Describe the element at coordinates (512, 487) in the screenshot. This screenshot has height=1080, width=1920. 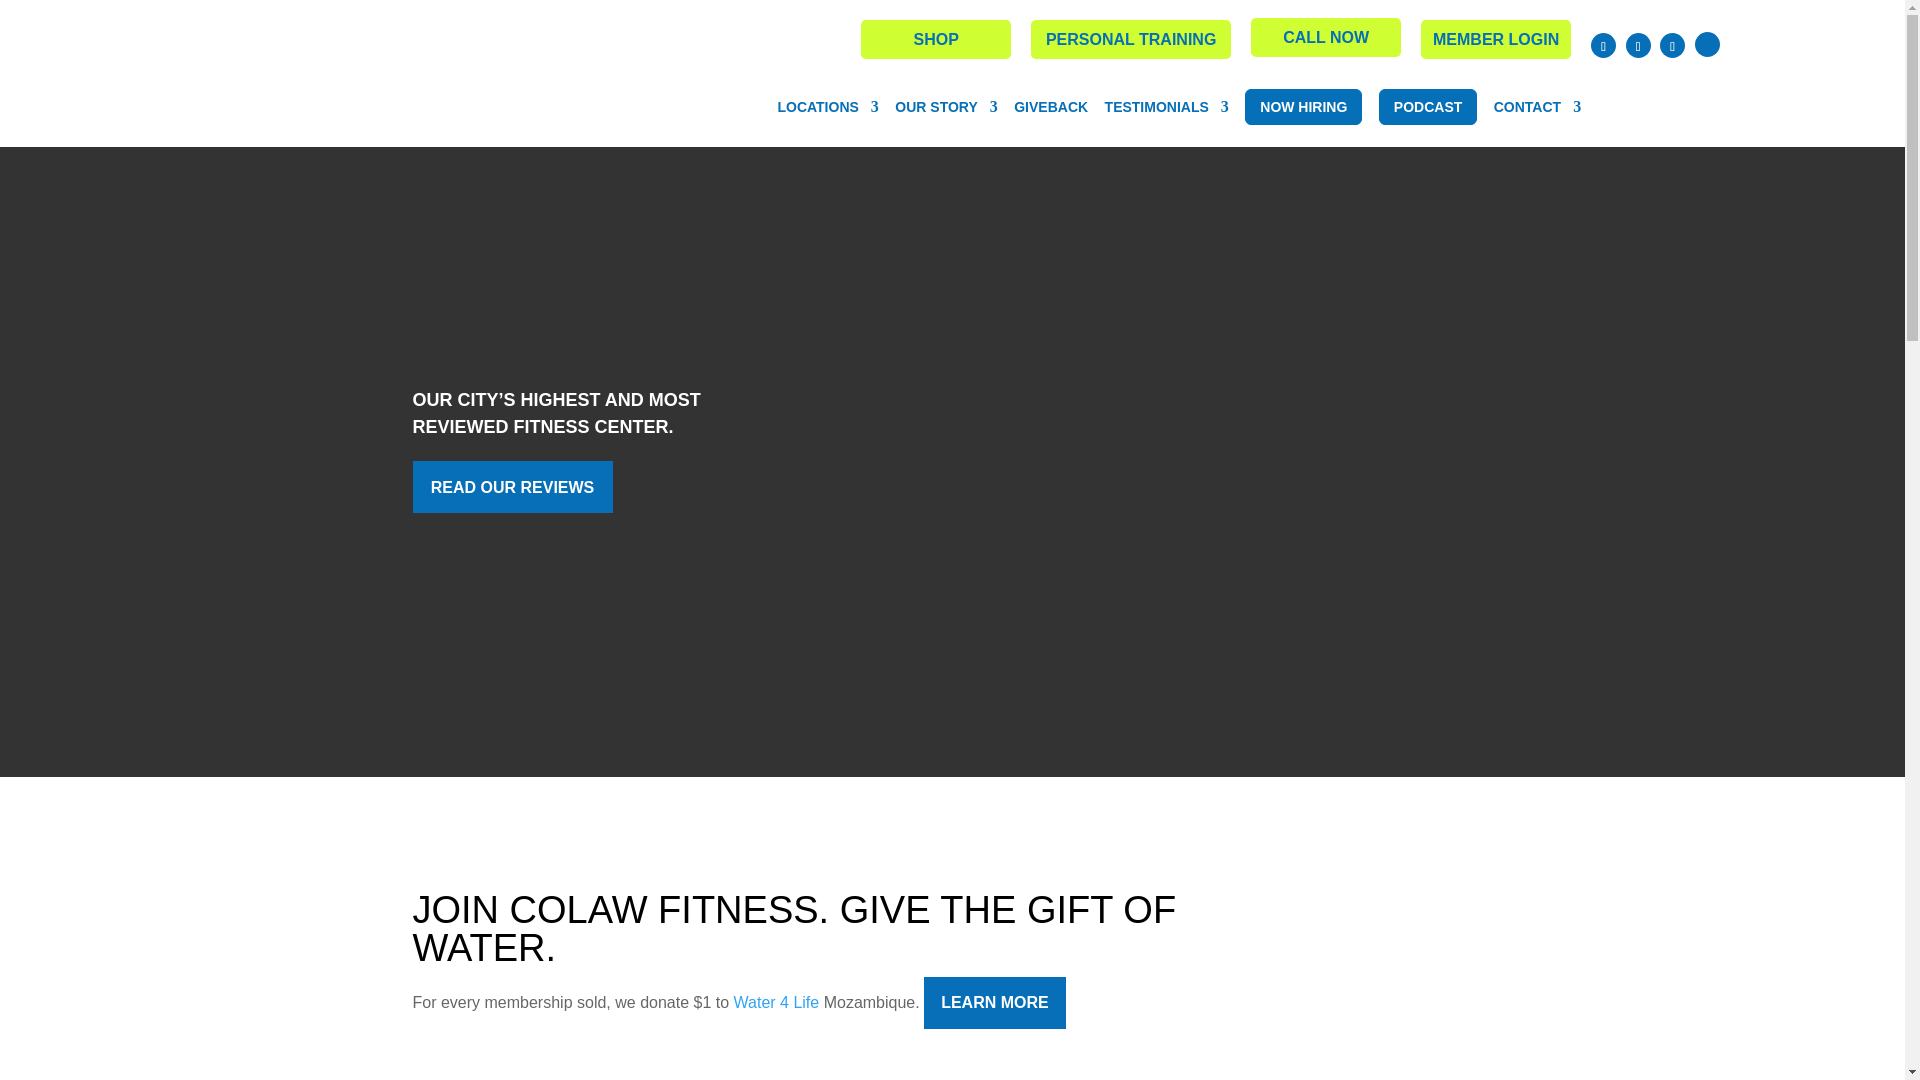
I see `READ OUR REVIEWS` at that location.